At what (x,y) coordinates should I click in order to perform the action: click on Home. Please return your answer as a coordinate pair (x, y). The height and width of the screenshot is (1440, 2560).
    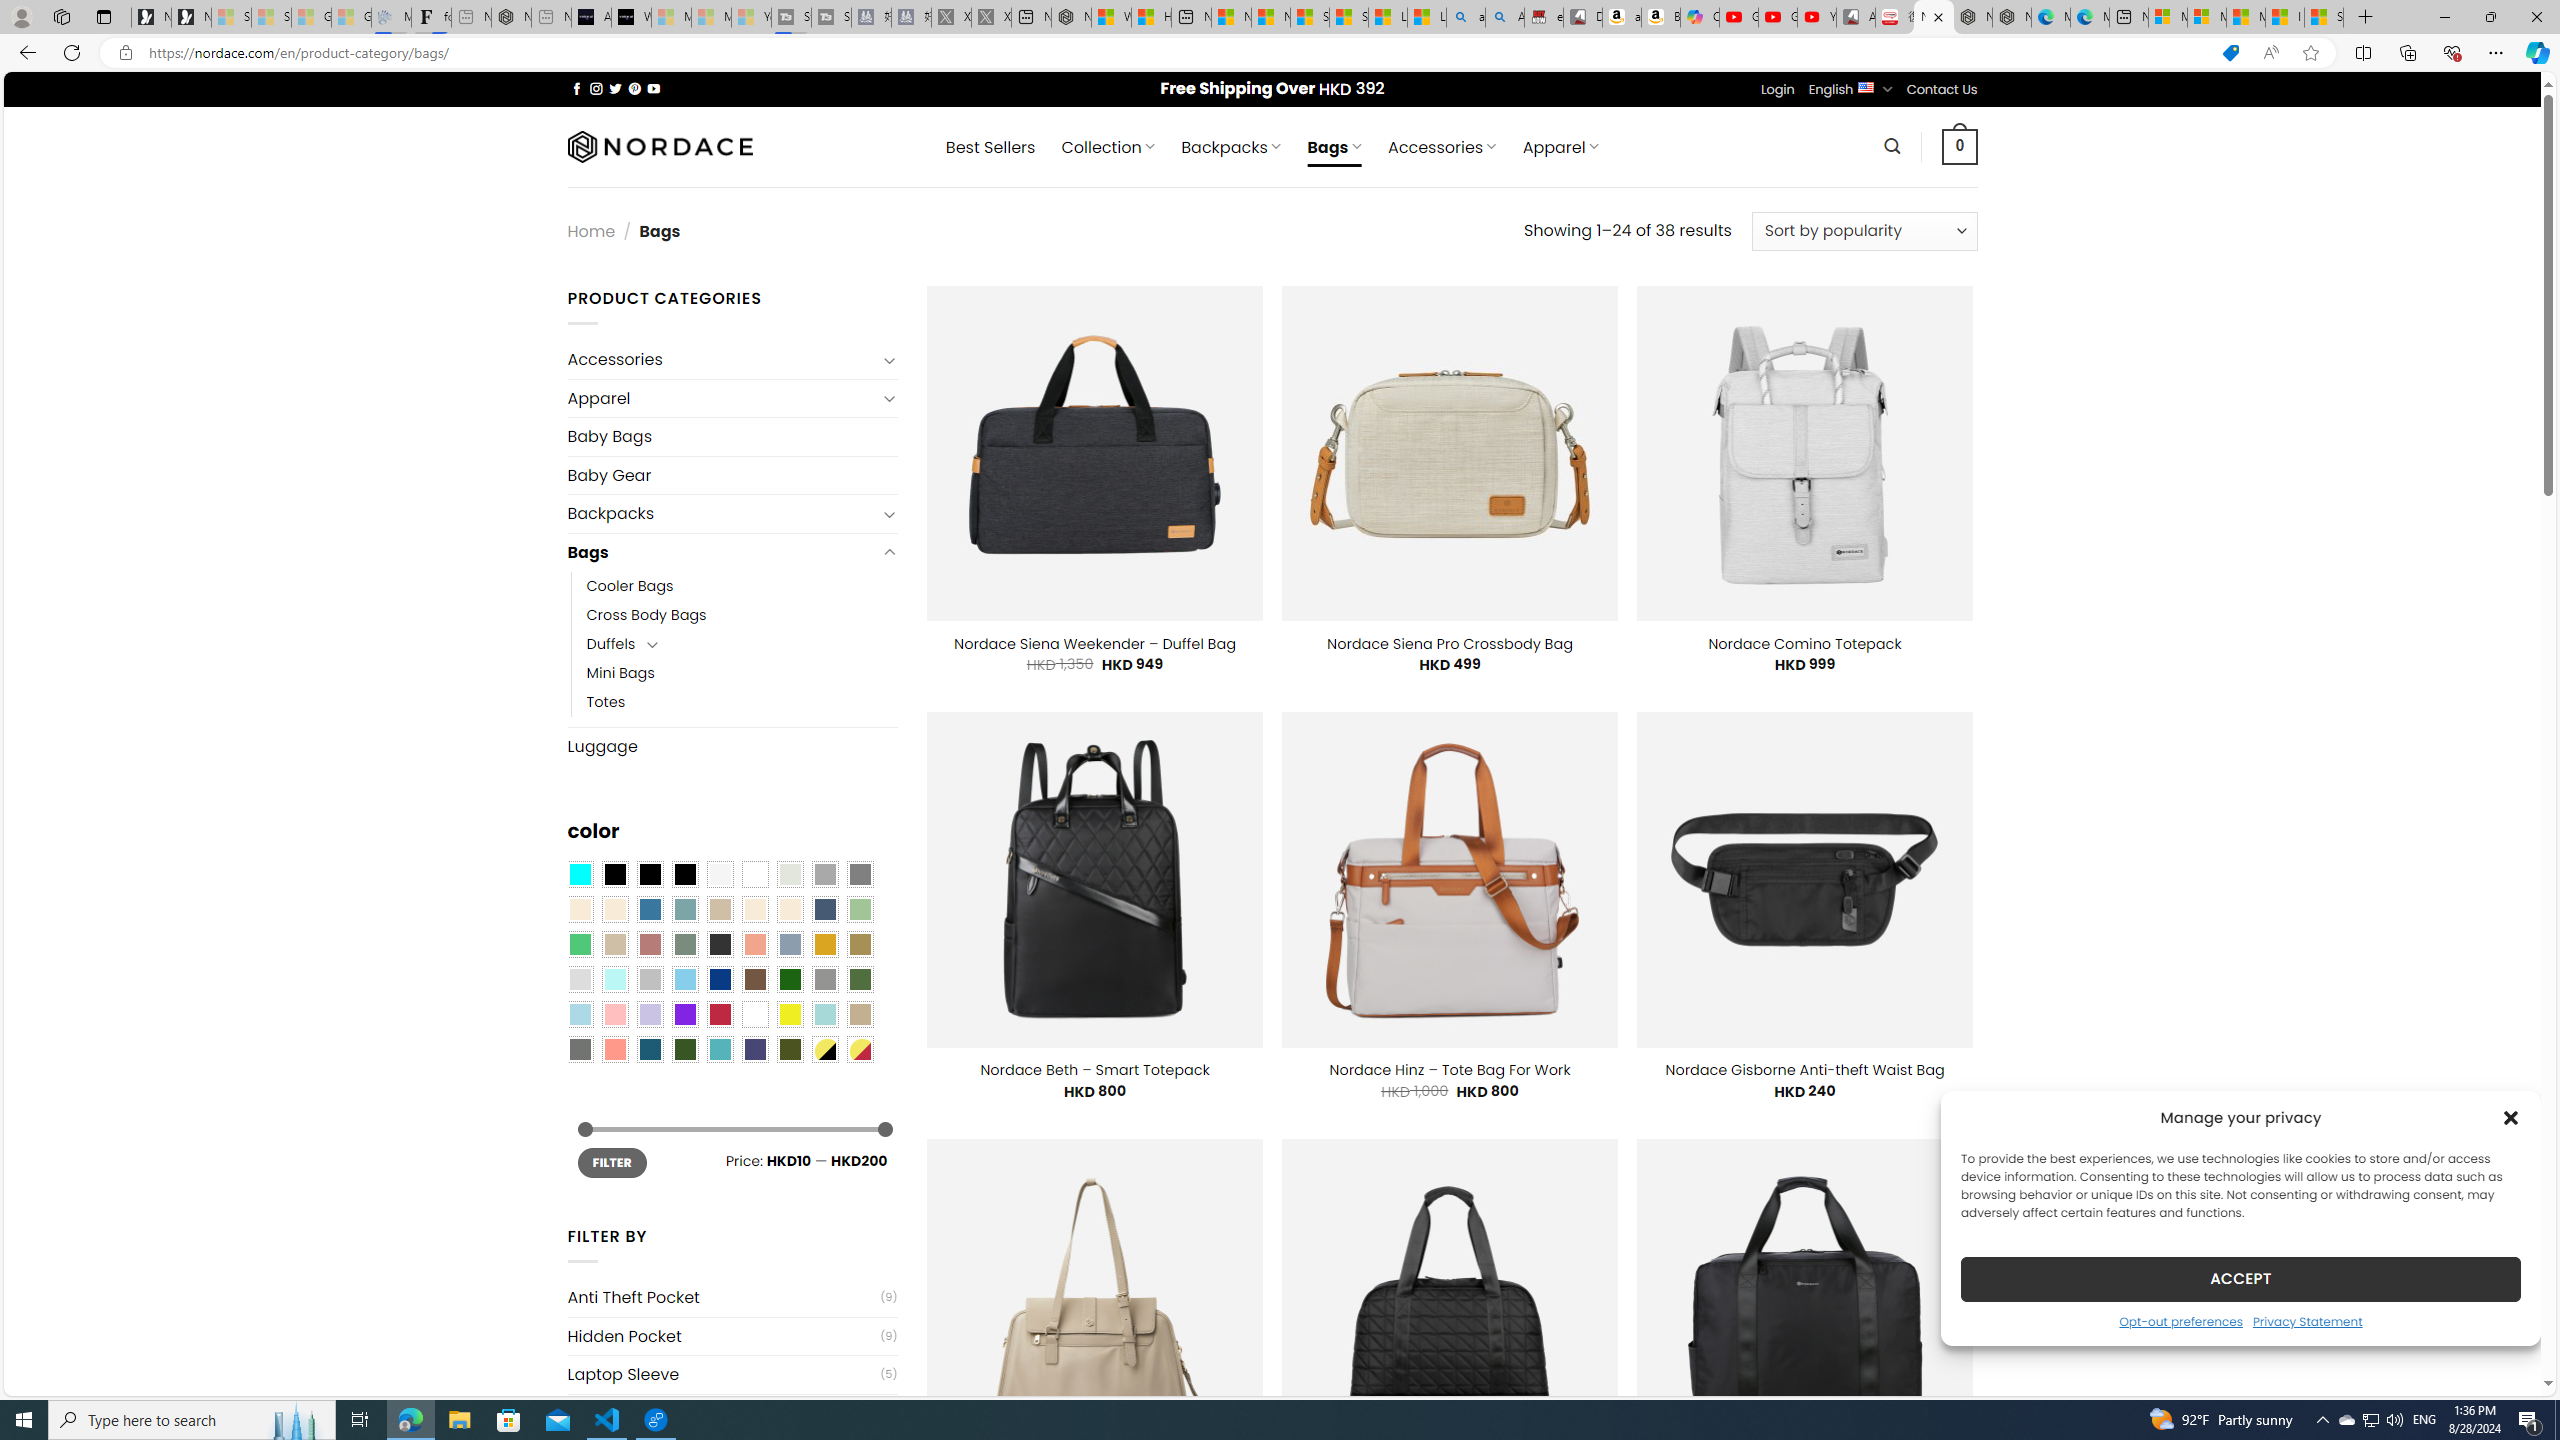
    Looking at the image, I should click on (590, 230).